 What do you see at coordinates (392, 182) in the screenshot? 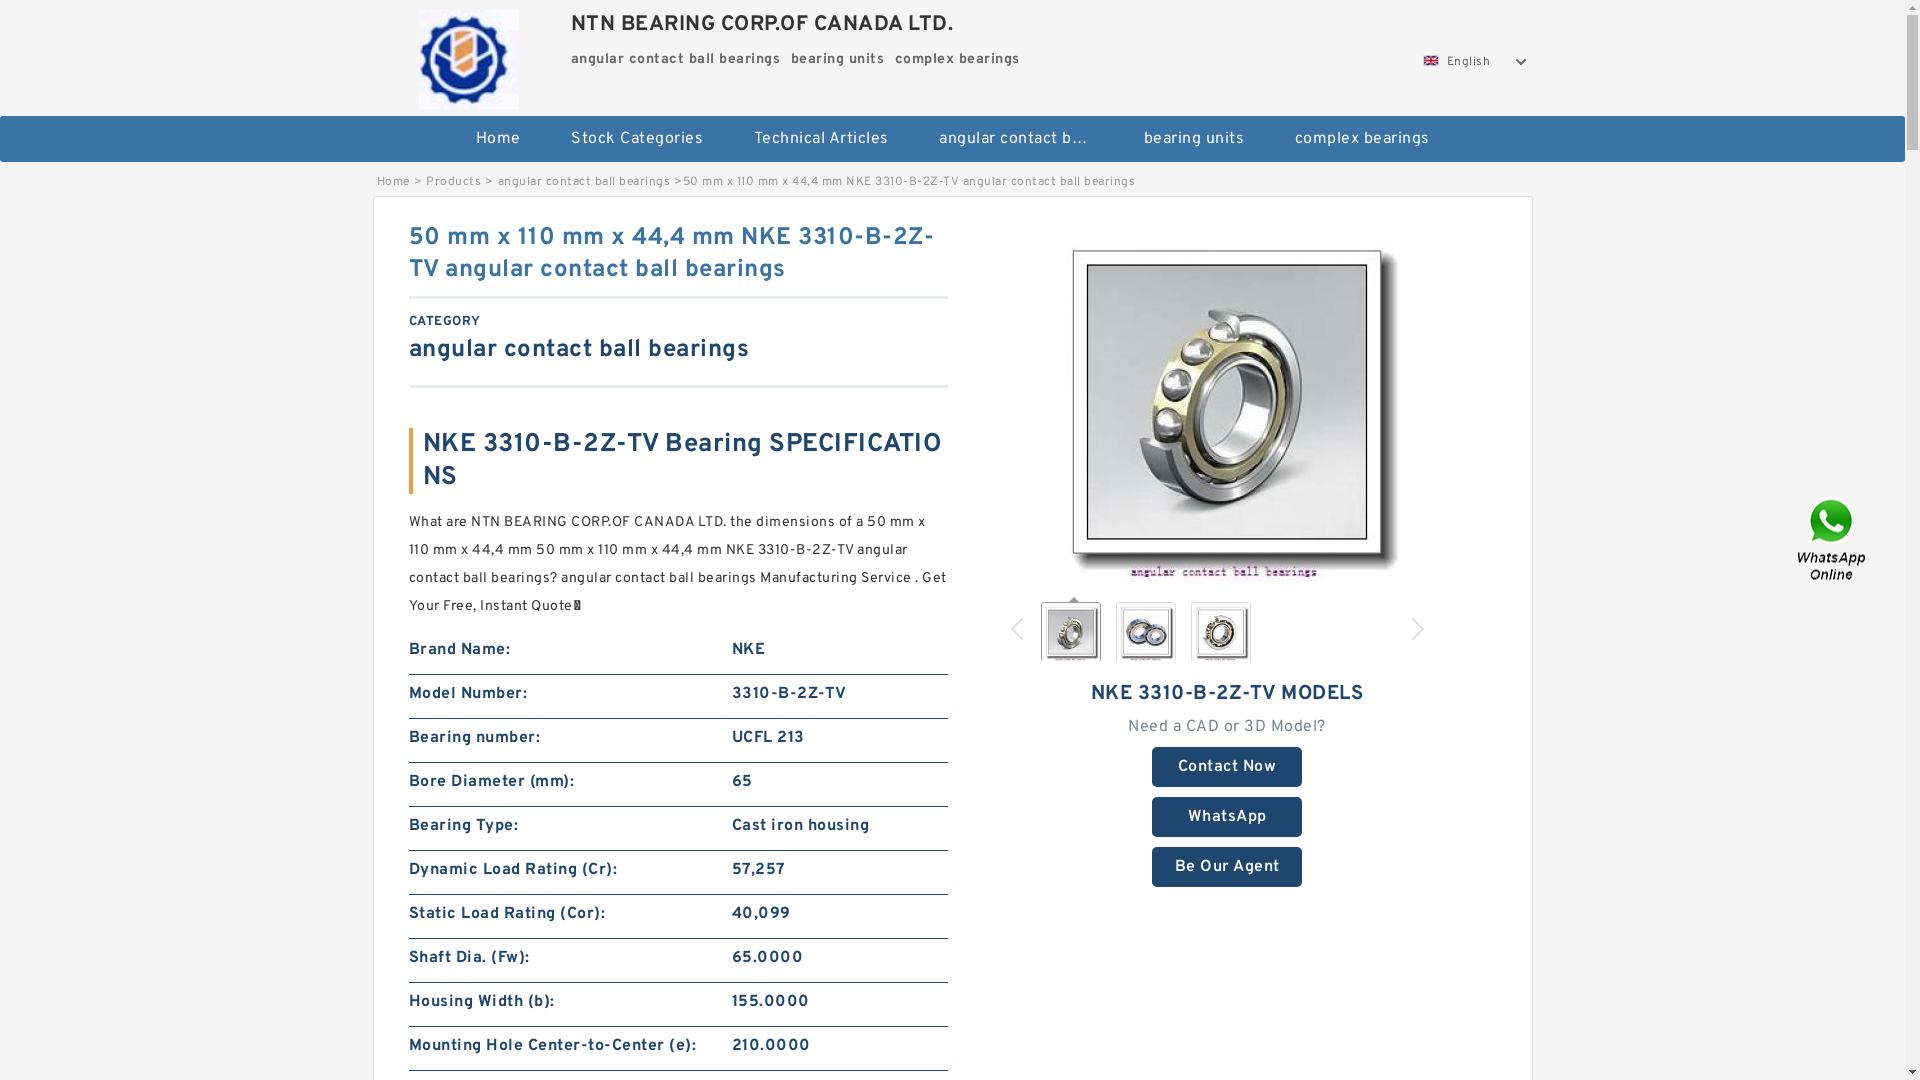
I see `Home` at bounding box center [392, 182].